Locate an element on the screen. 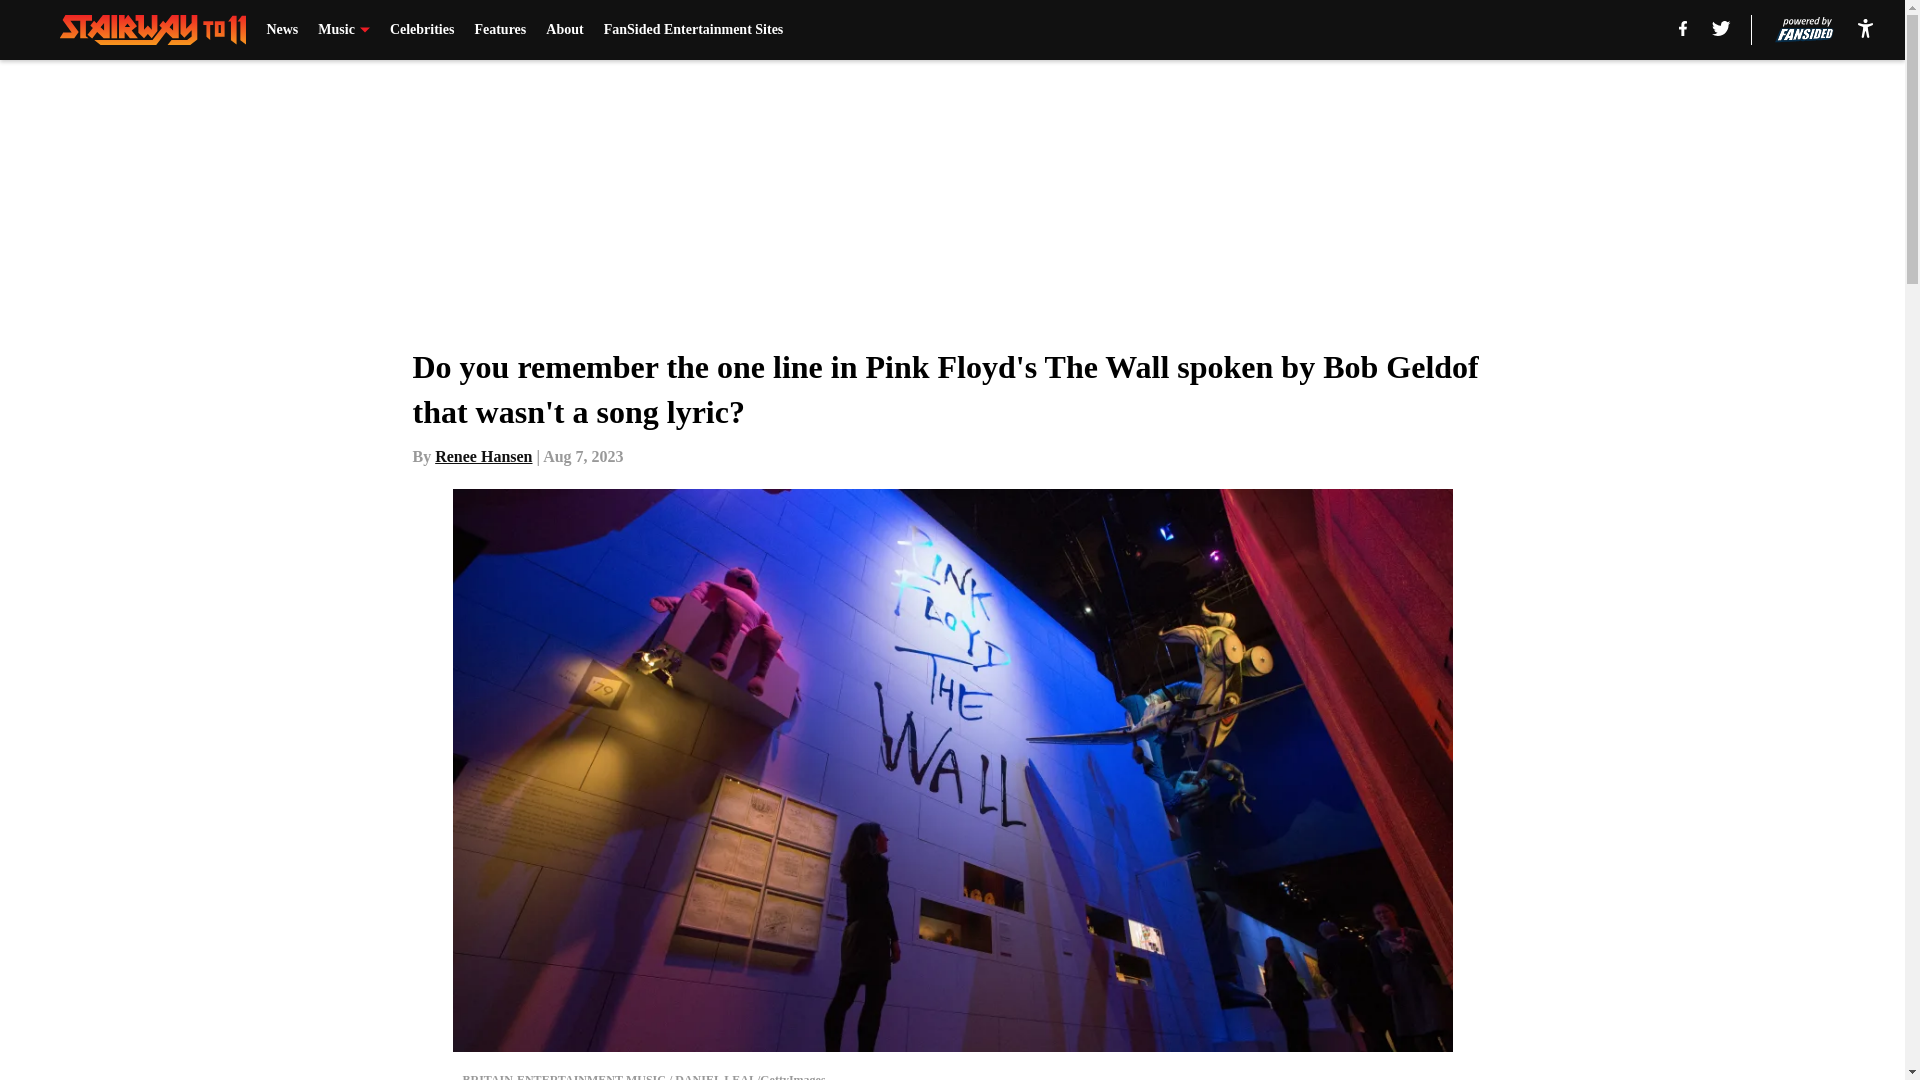 This screenshot has height=1080, width=1920. FanSided Entertainment Sites is located at coordinates (694, 30).